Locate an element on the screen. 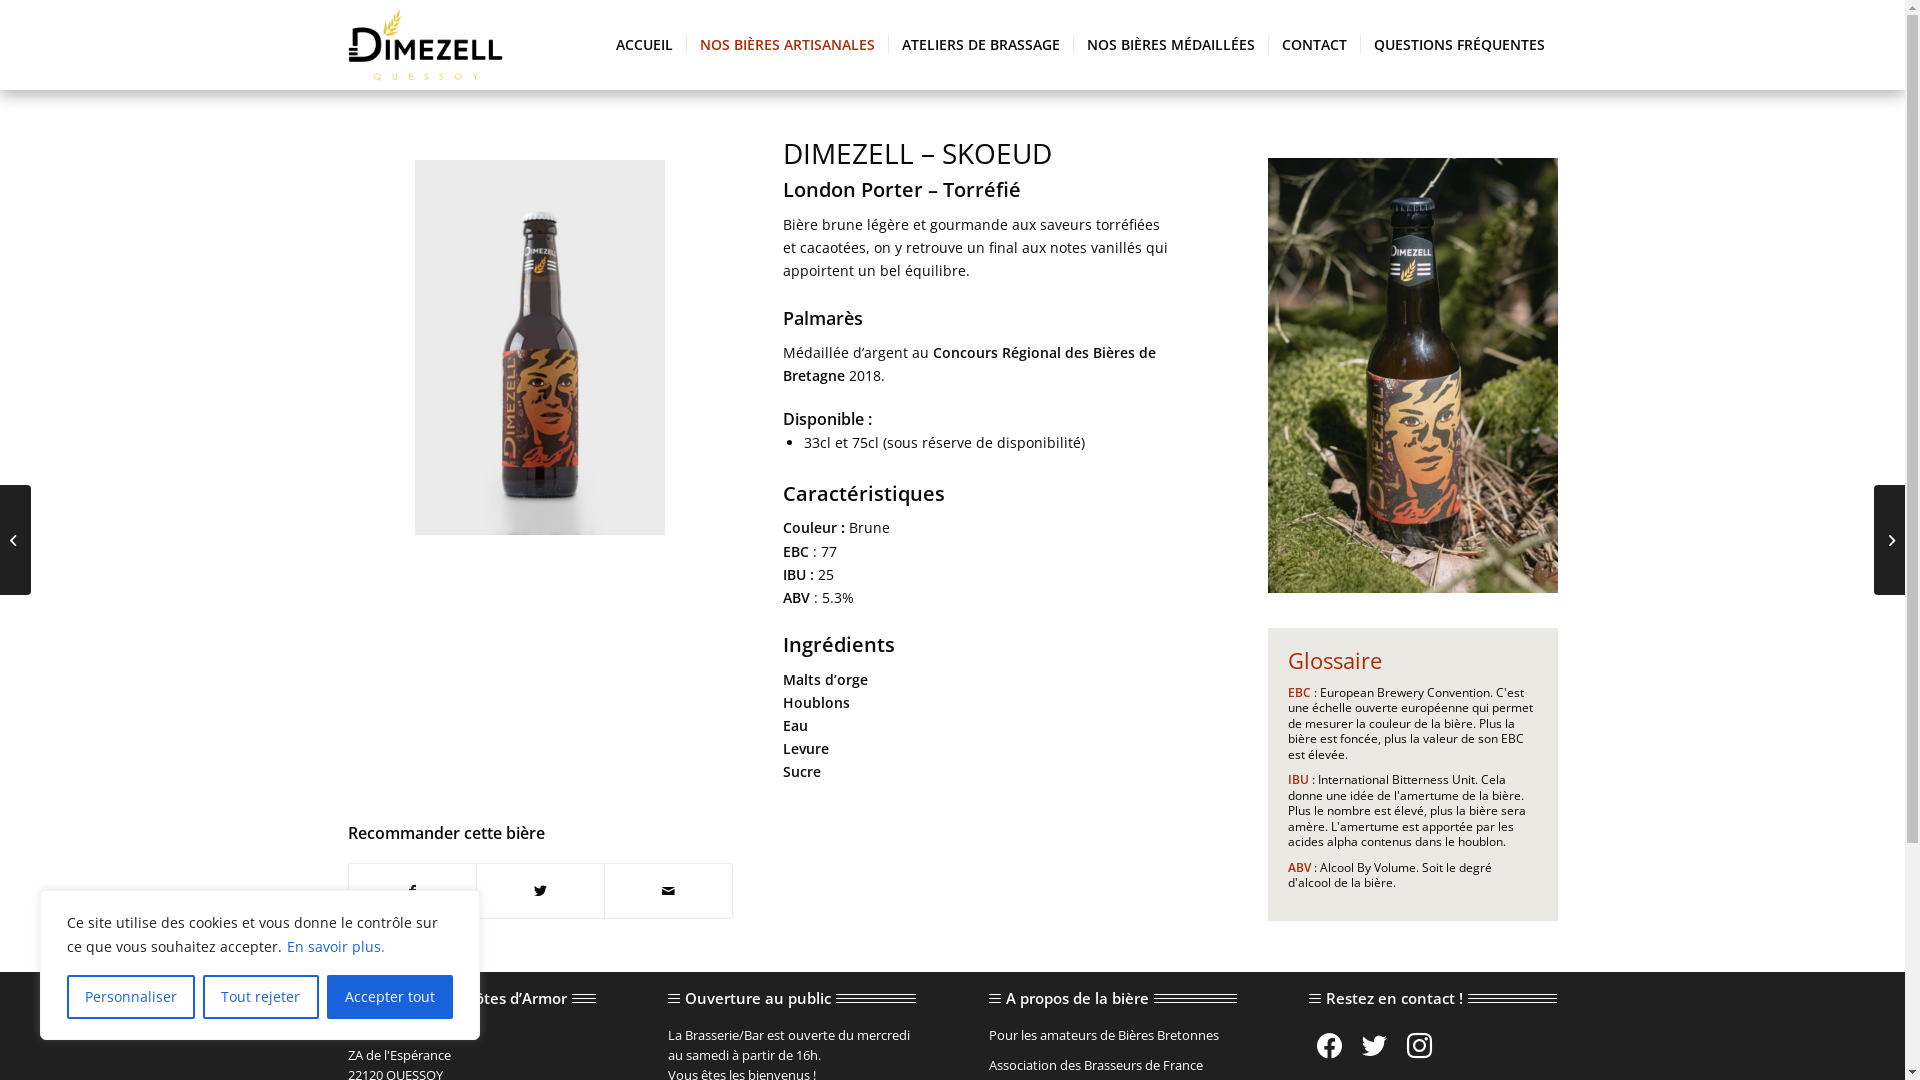 The width and height of the screenshot is (1920, 1080). Personnaliser is located at coordinates (131, 997).